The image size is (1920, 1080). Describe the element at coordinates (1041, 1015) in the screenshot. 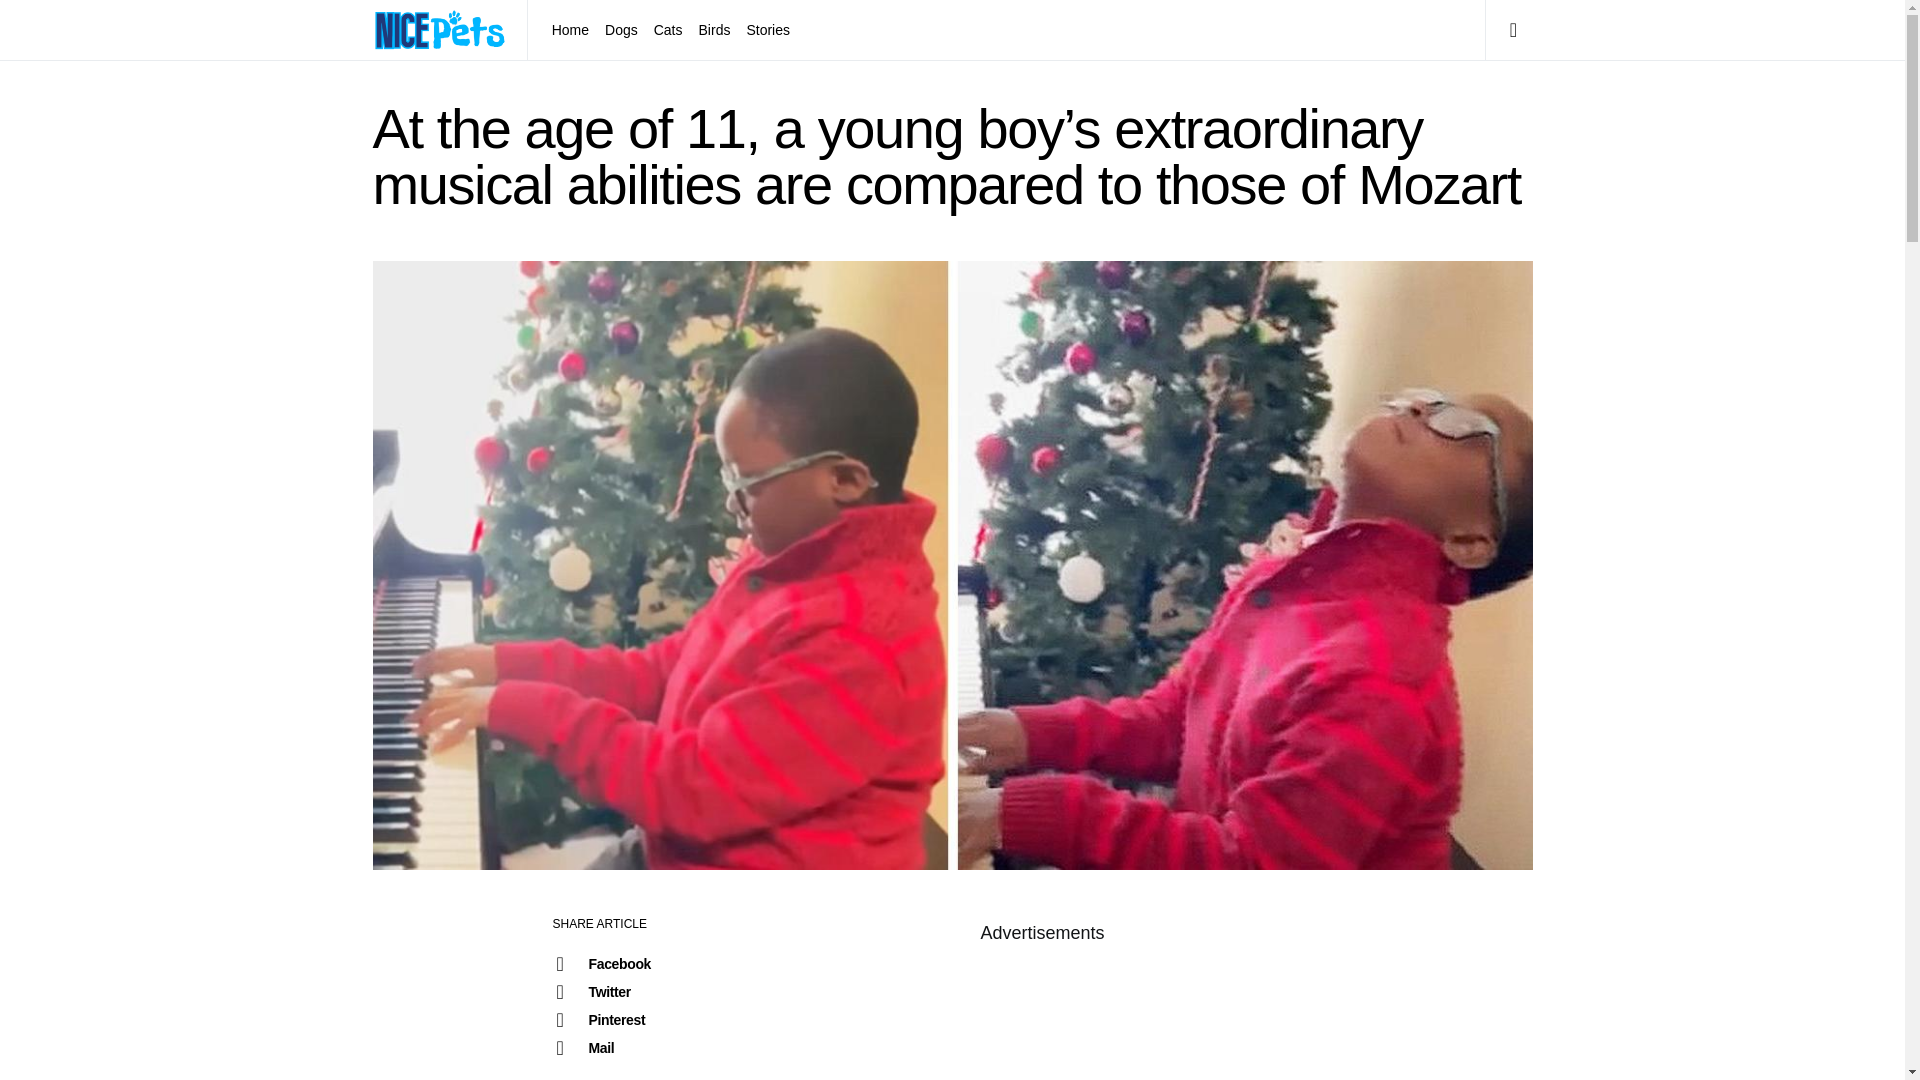

I see `Advertisement` at that location.